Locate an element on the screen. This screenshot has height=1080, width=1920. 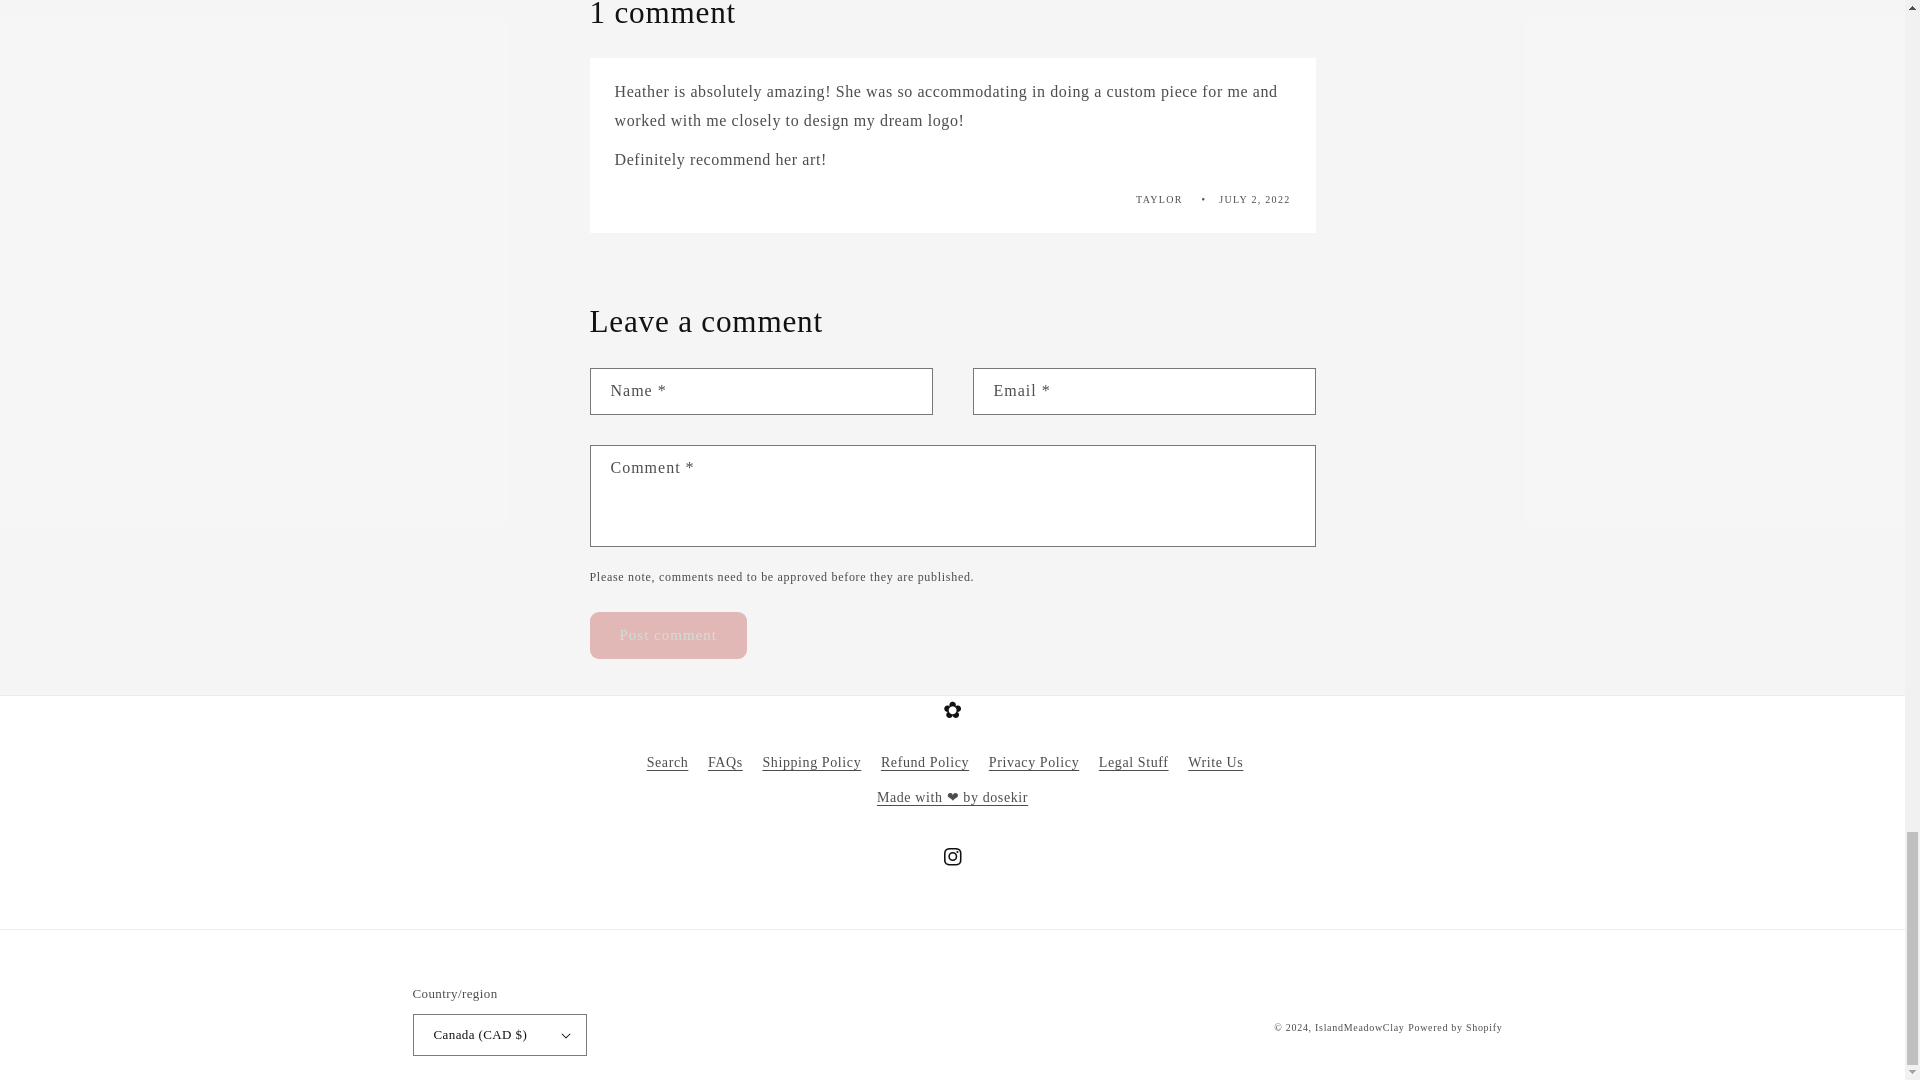
FAQs is located at coordinates (726, 762).